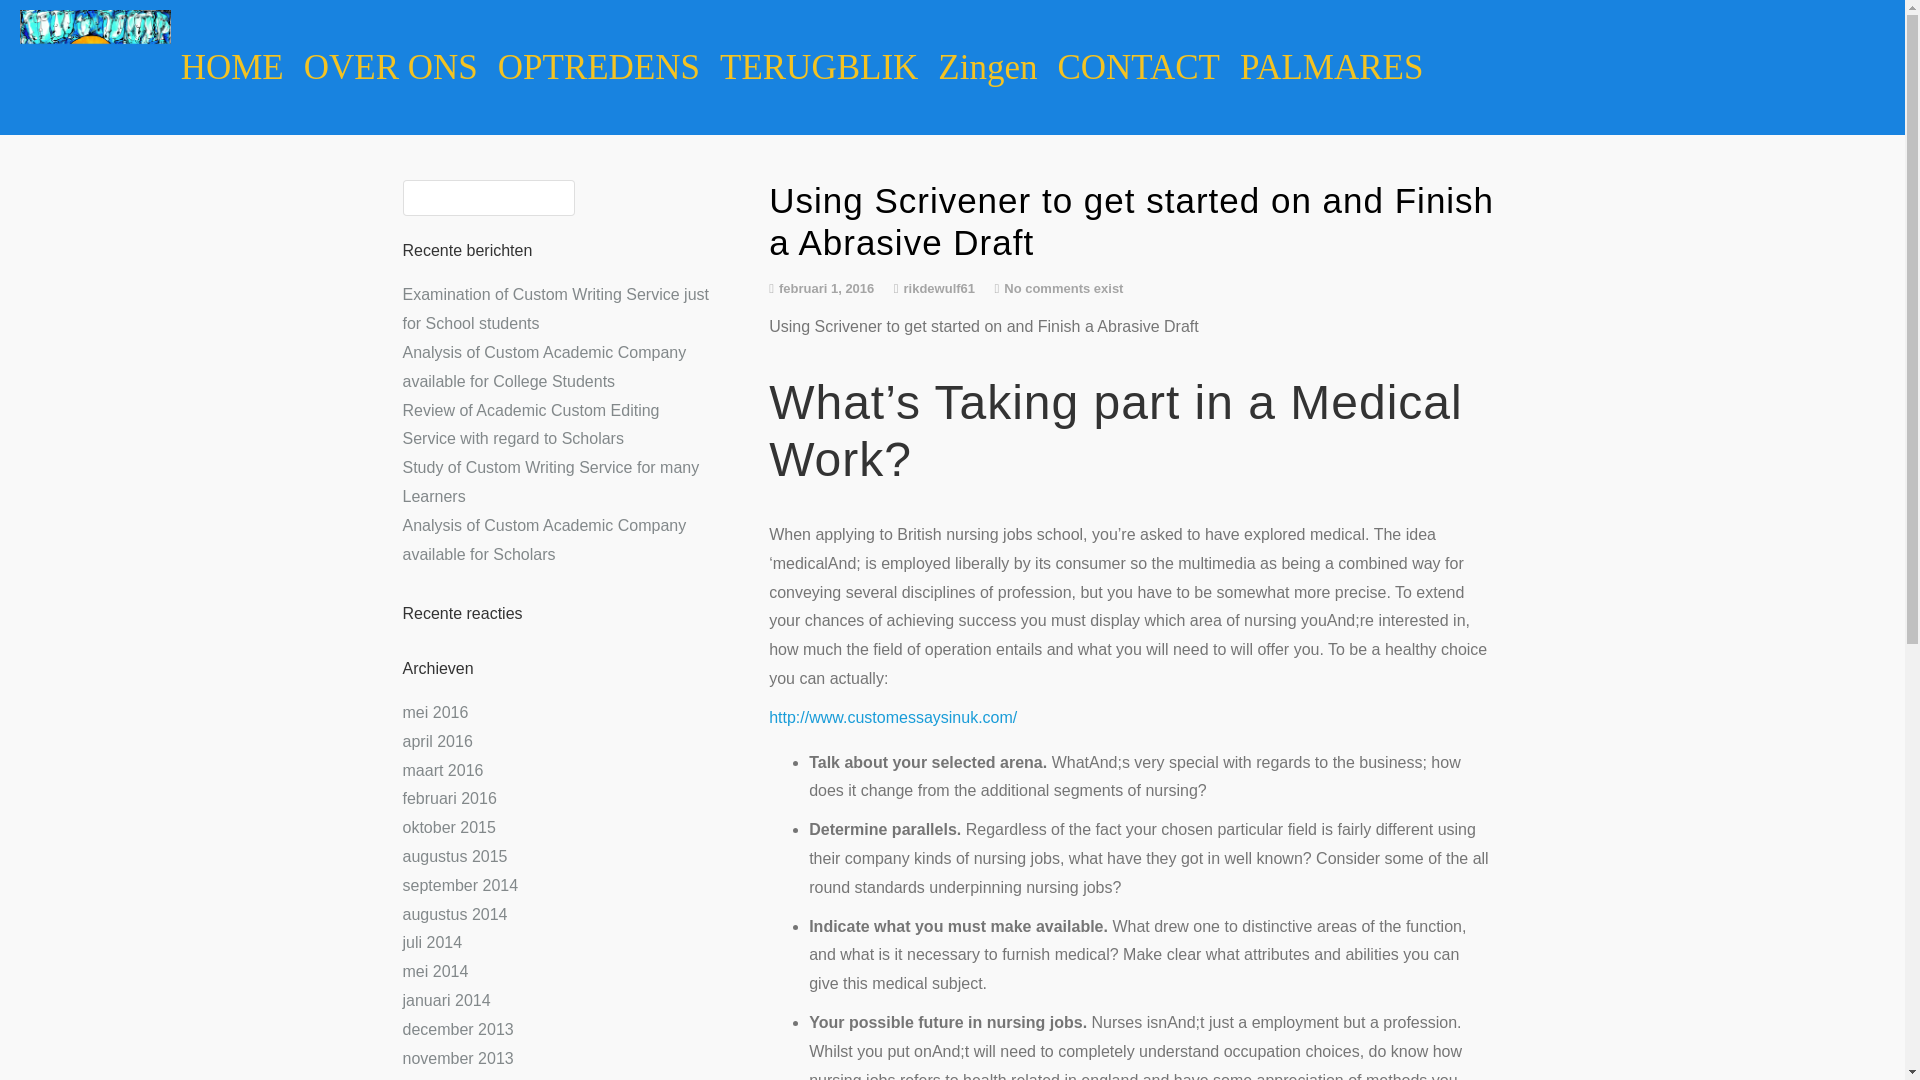 This screenshot has height=1080, width=1920. What do you see at coordinates (550, 482) in the screenshot?
I see `Study of Custom Writing Service for many Learners` at bounding box center [550, 482].